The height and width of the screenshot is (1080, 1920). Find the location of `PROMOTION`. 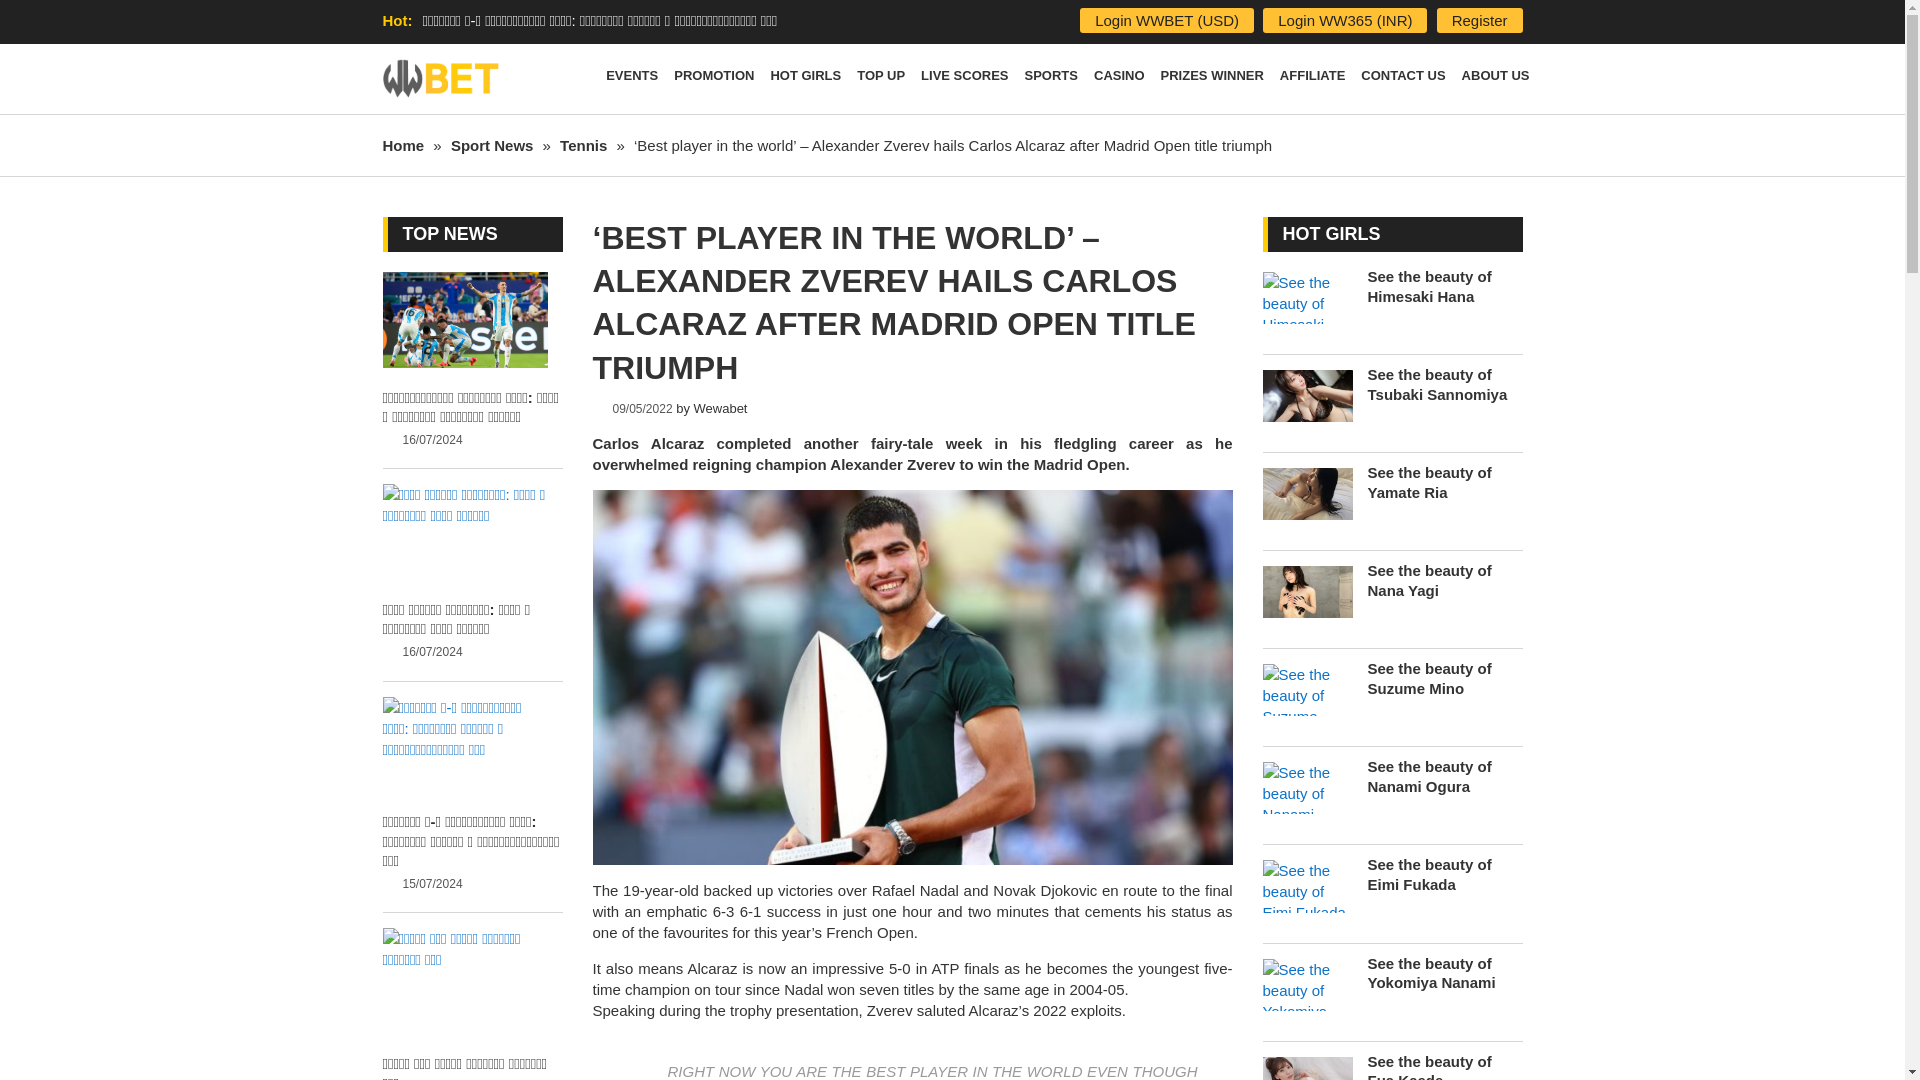

PROMOTION is located at coordinates (714, 79).